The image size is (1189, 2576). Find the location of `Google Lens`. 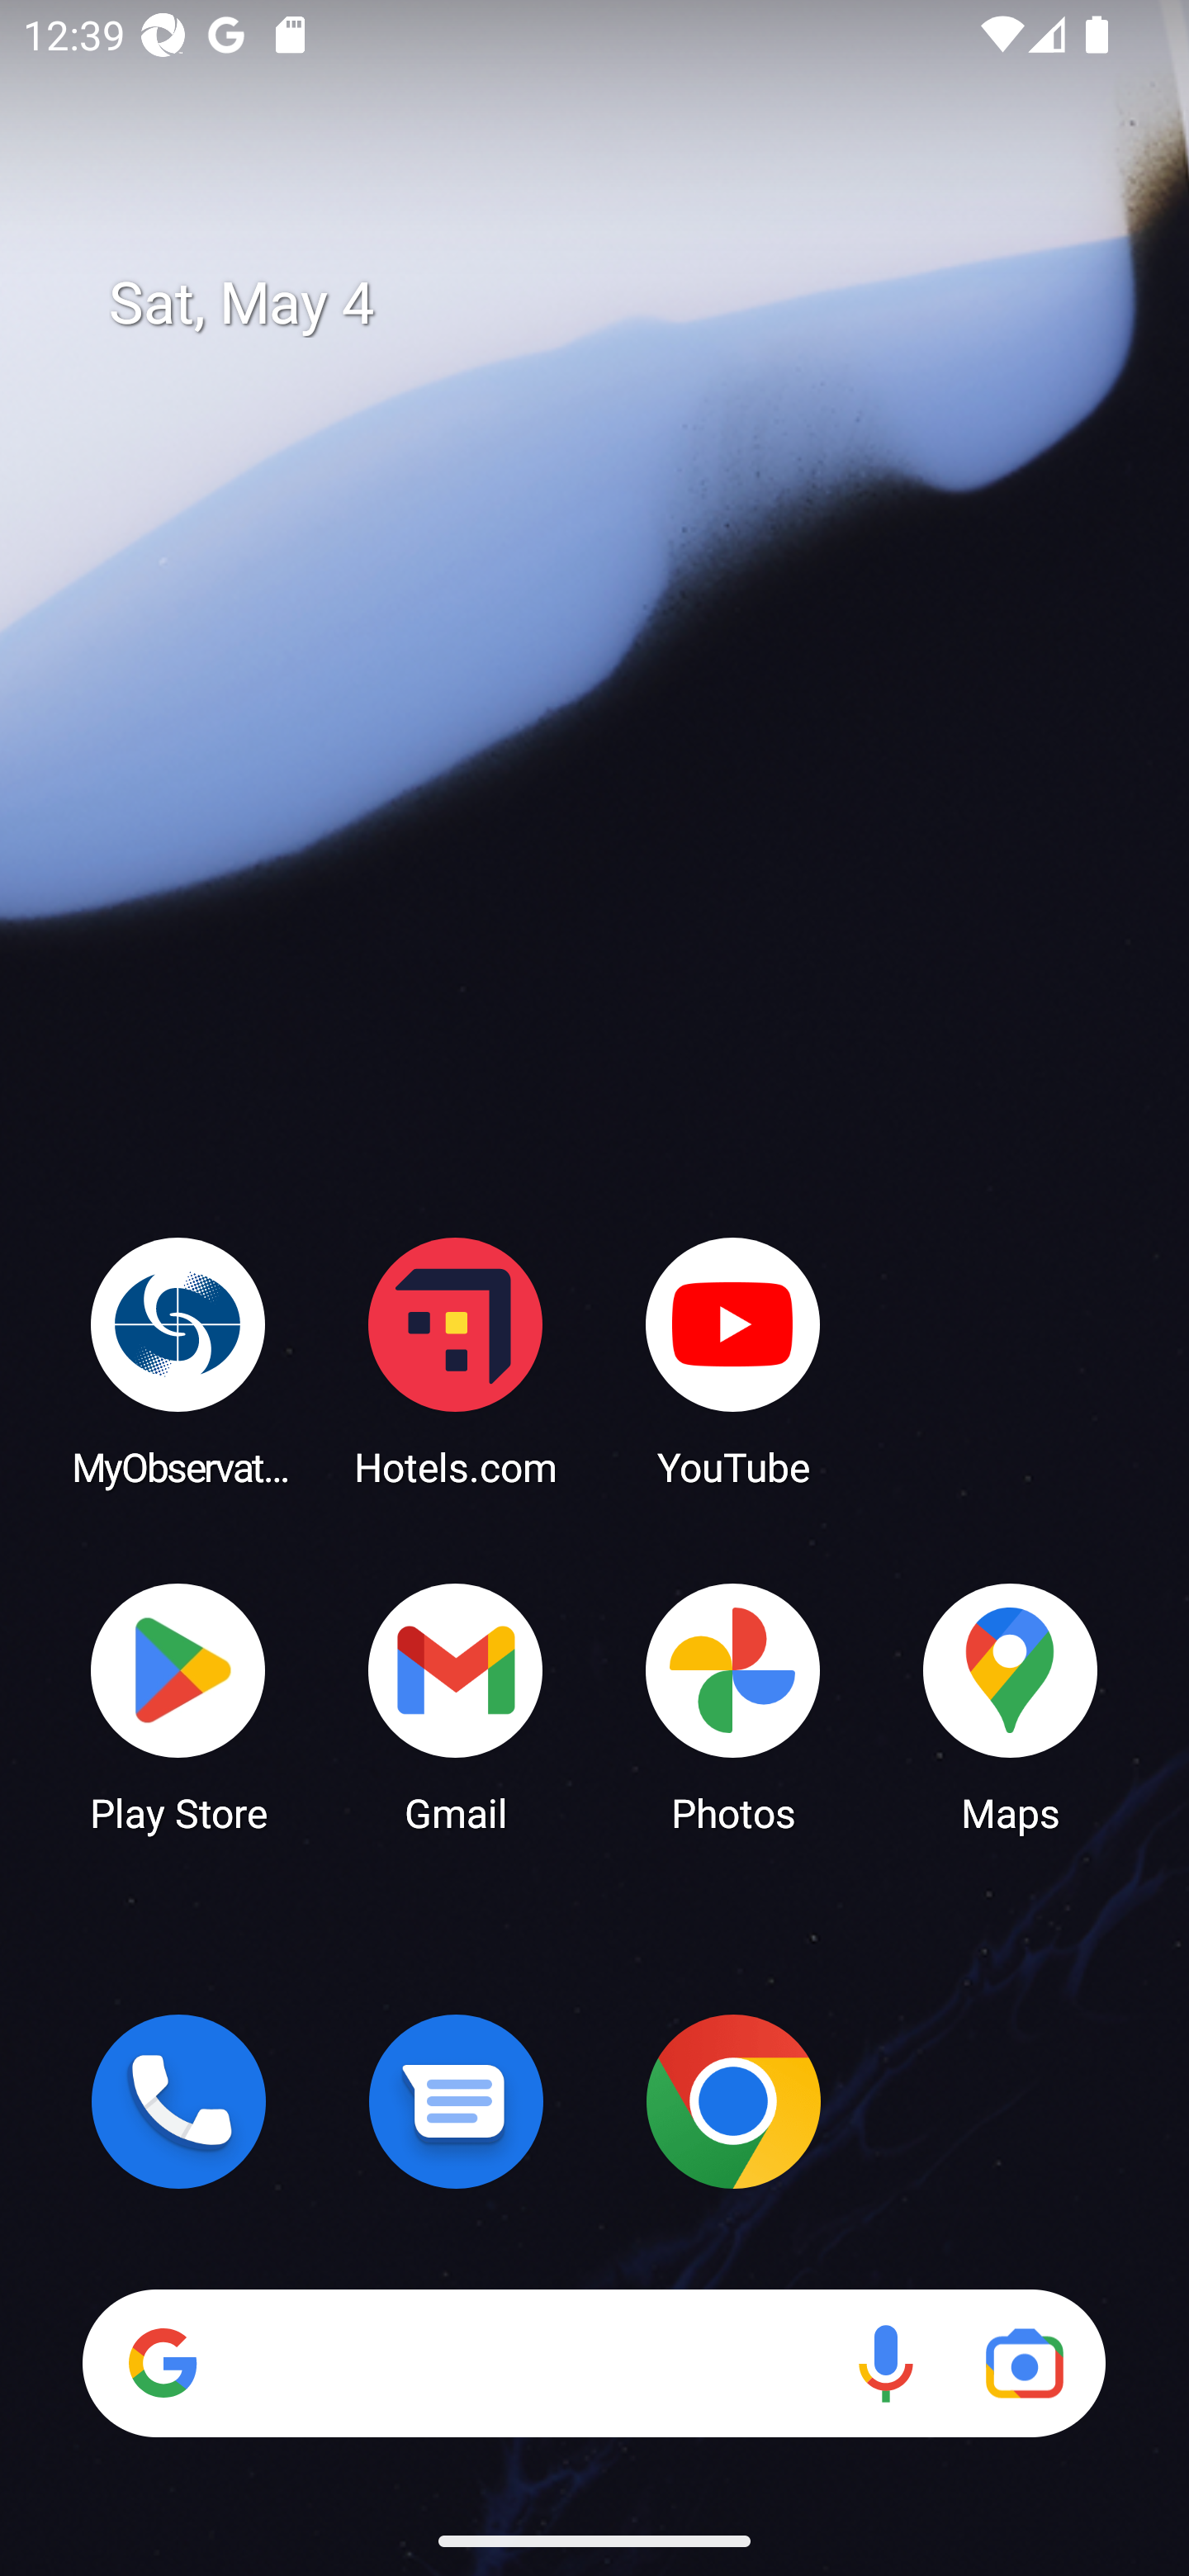

Google Lens is located at coordinates (1024, 2363).